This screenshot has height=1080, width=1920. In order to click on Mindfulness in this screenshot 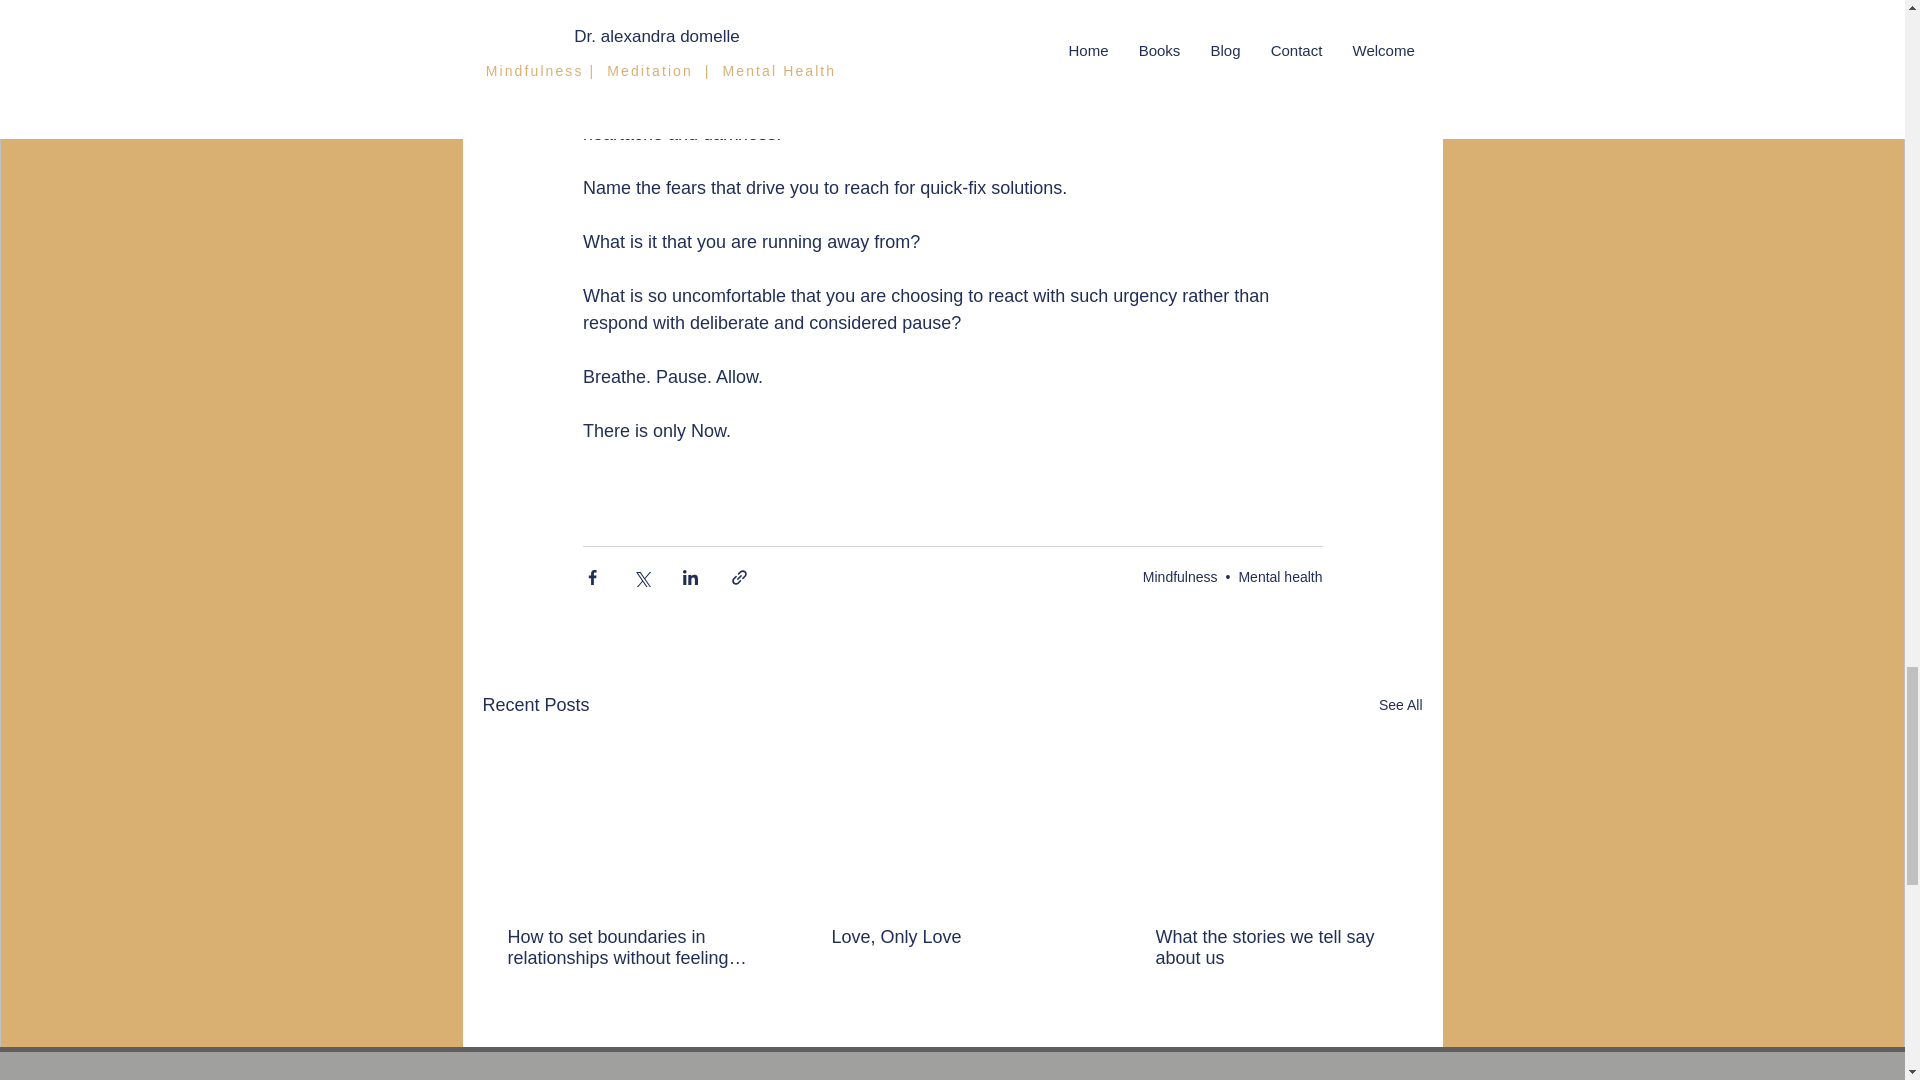, I will do `click(1180, 576)`.